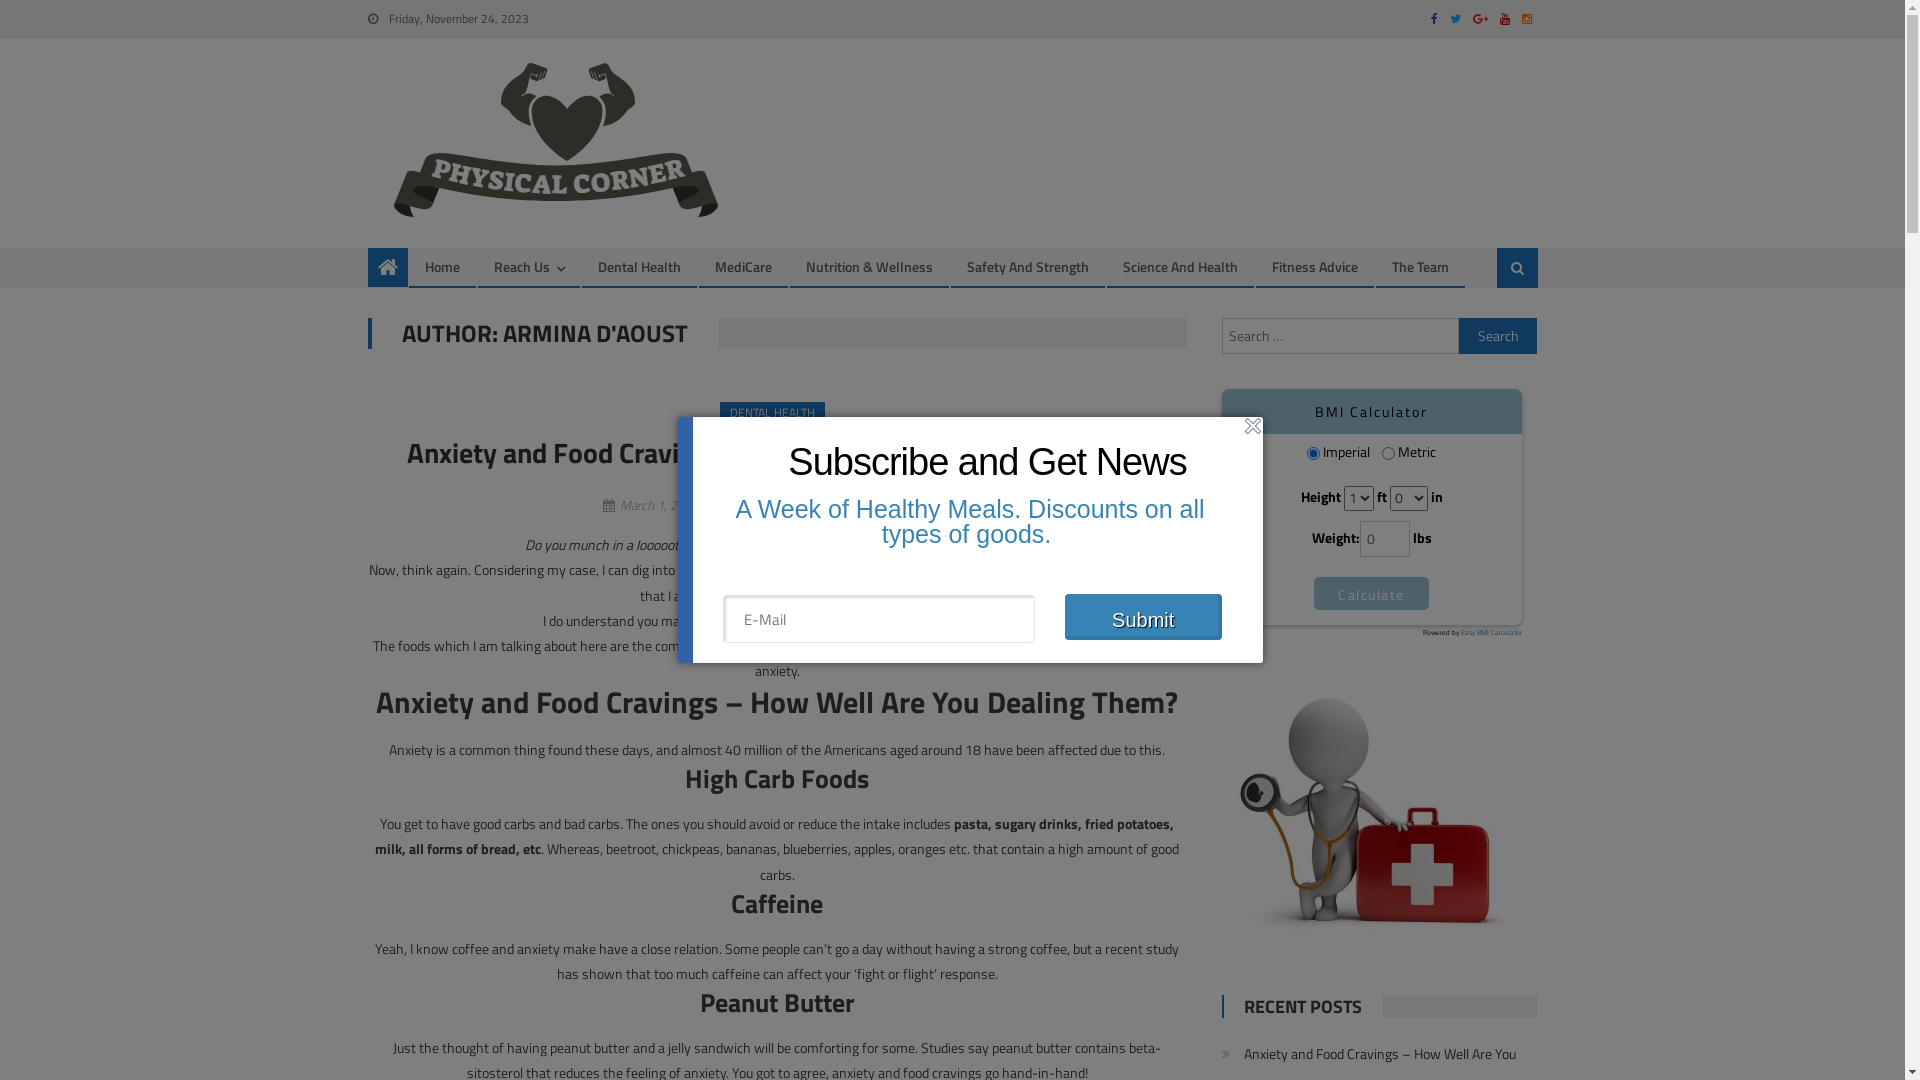 The width and height of the screenshot is (1920, 1080). I want to click on Easy BMI Calculator, so click(1492, 632).